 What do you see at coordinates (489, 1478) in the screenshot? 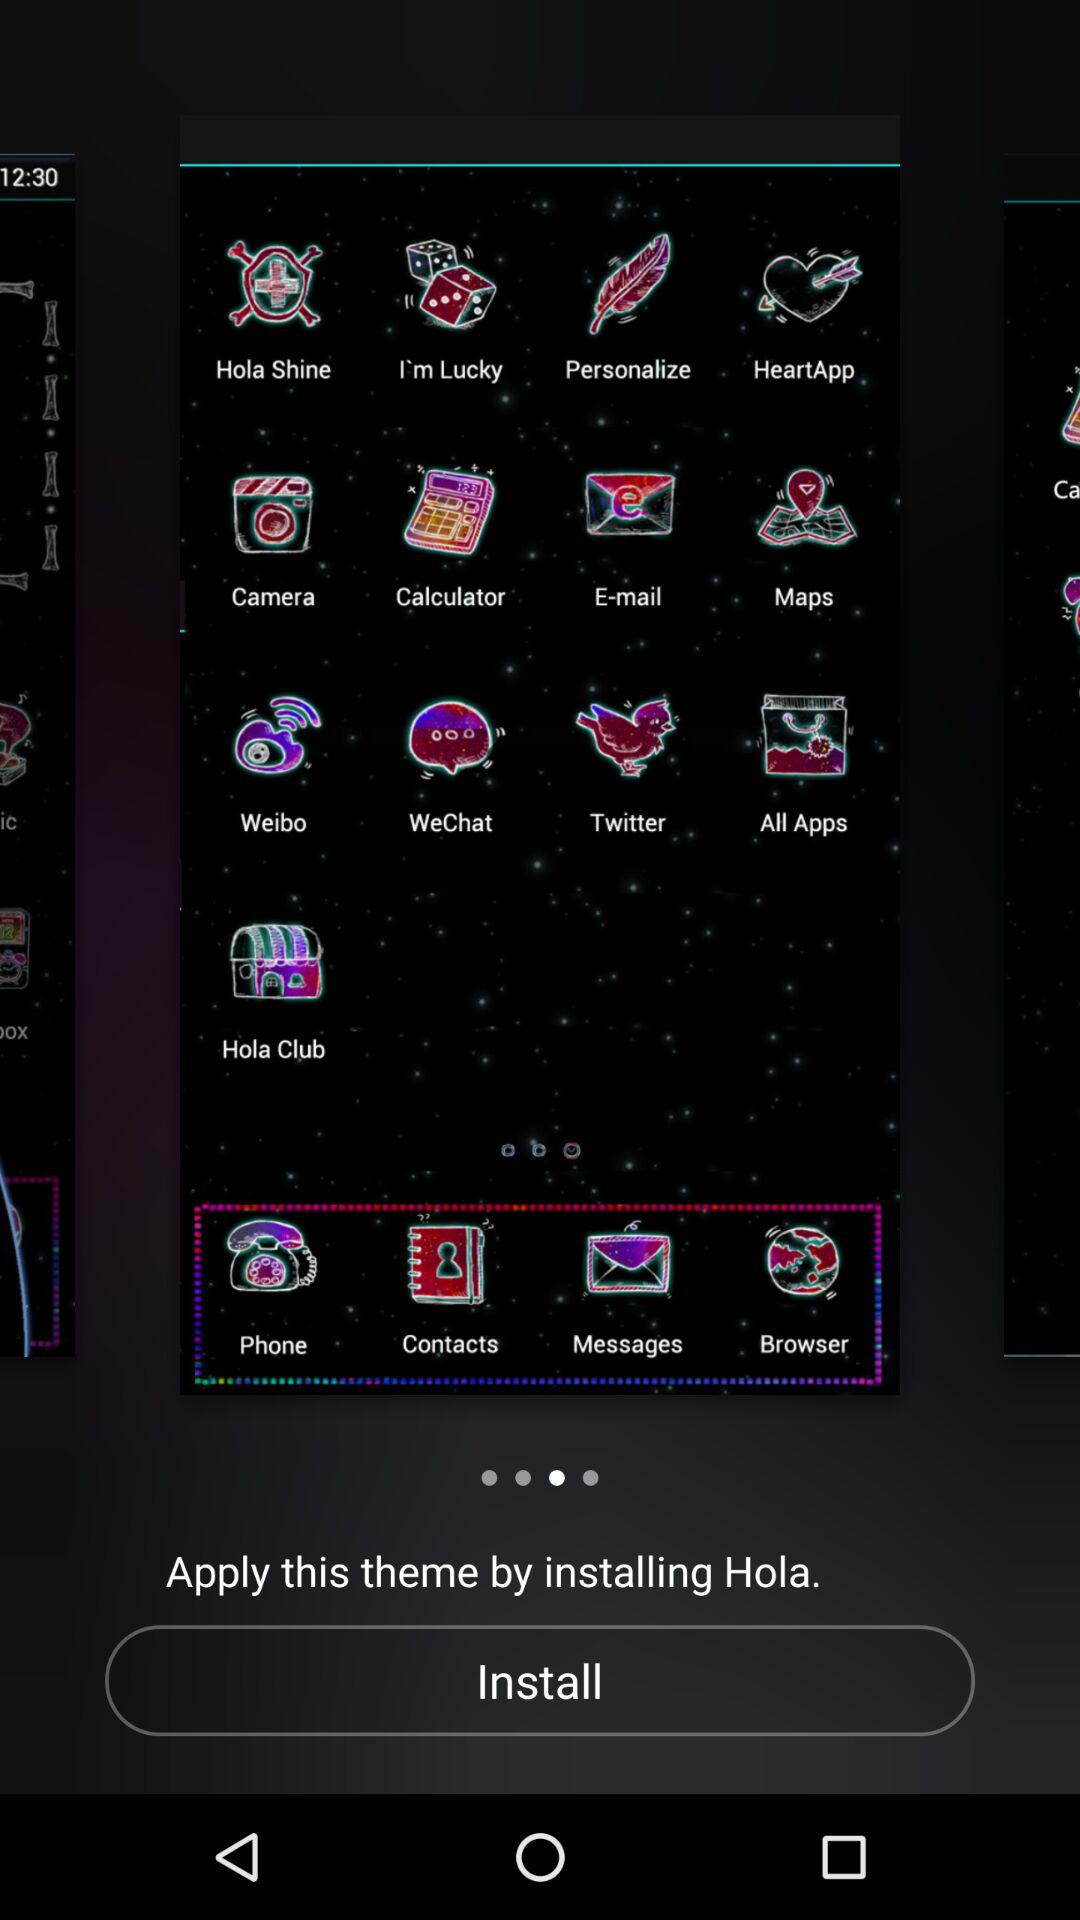
I see `click the icon above apply this theme icon` at bounding box center [489, 1478].